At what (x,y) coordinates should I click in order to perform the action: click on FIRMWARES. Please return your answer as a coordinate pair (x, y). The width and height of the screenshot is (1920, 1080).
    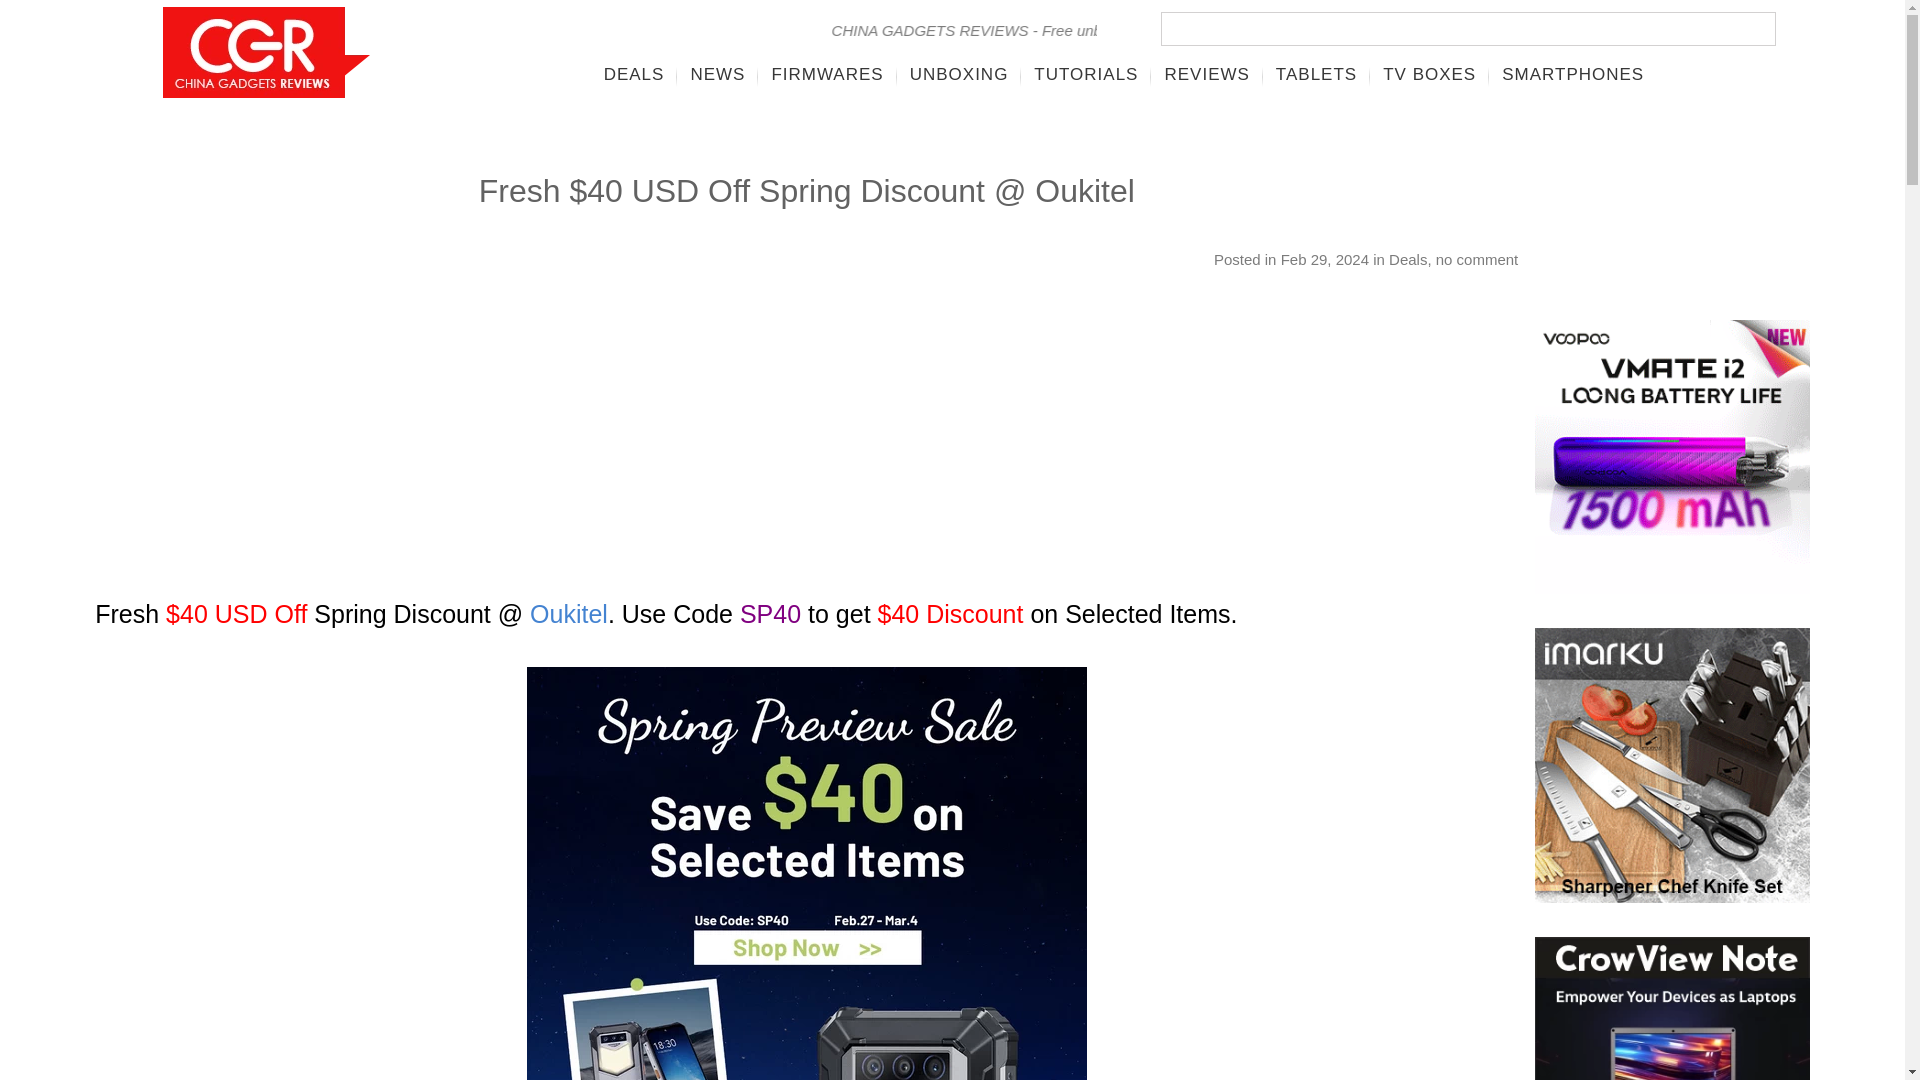
    Looking at the image, I should click on (827, 74).